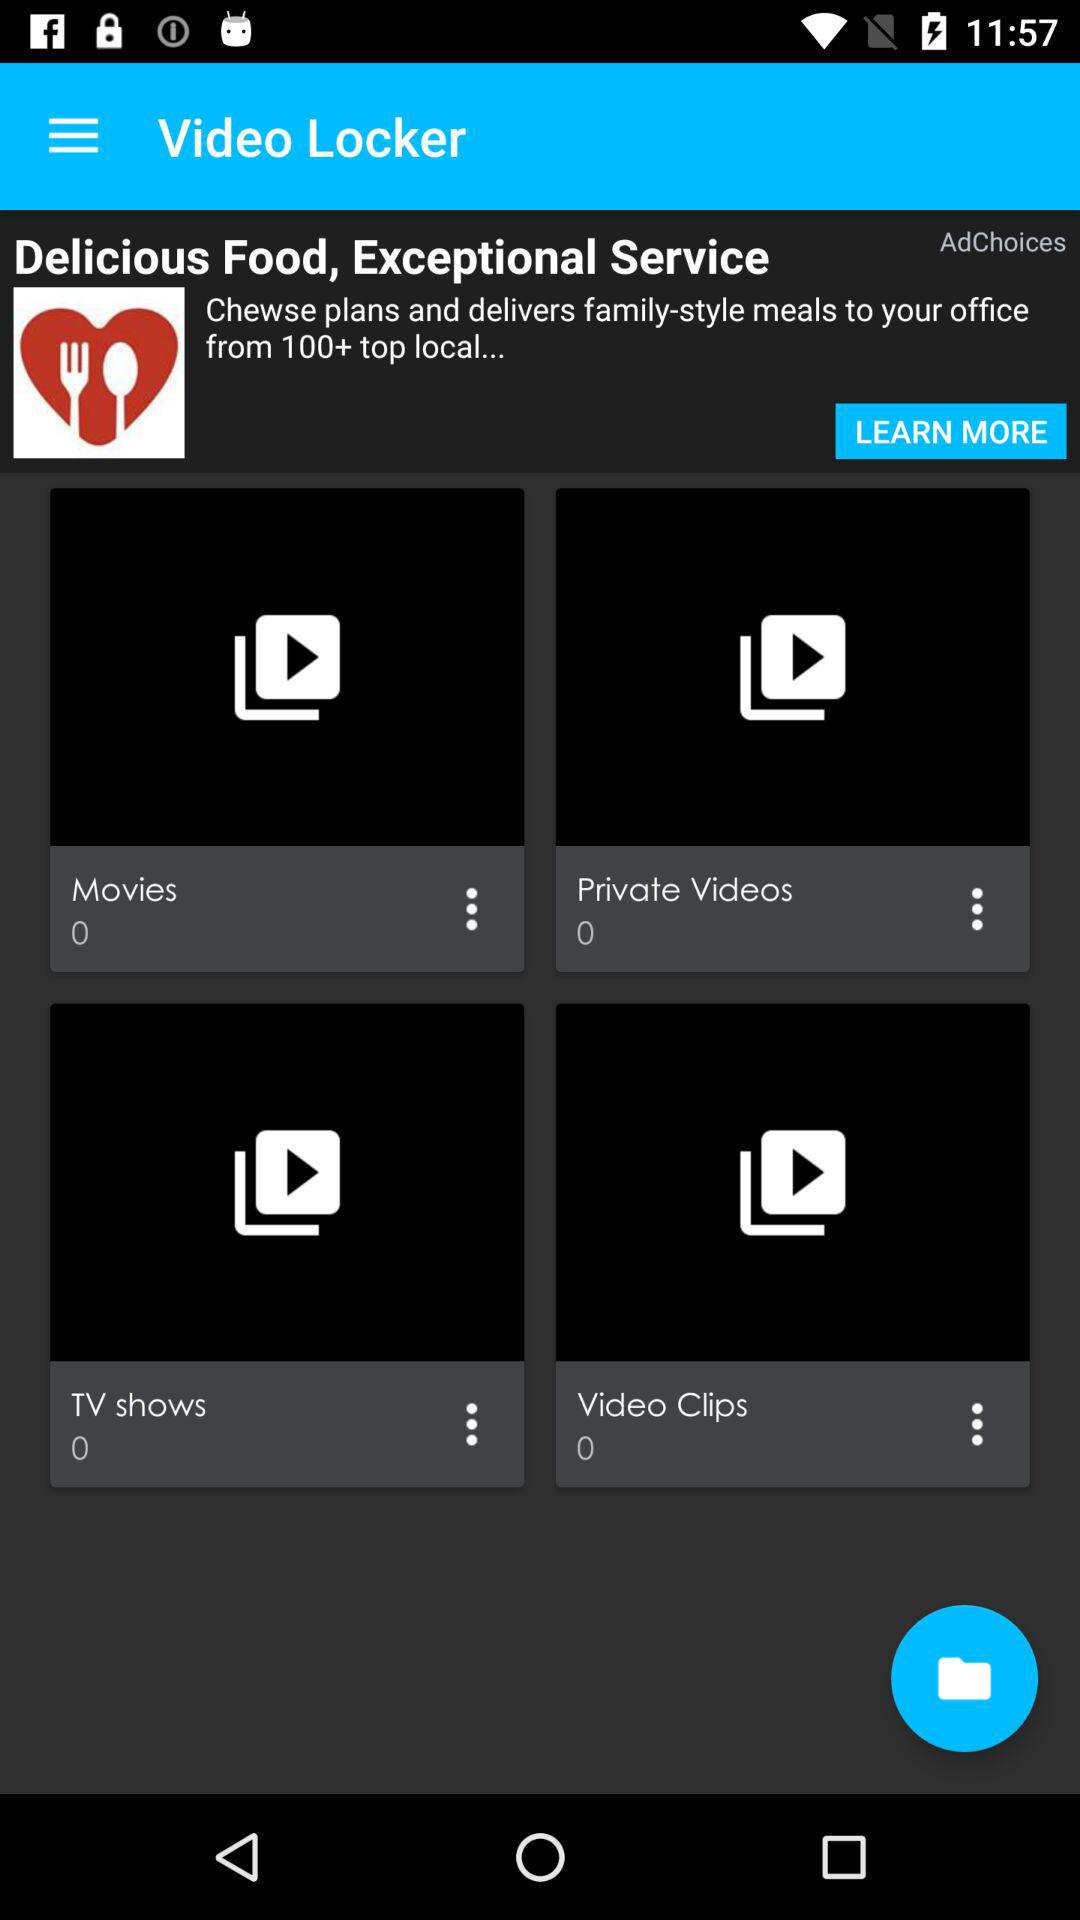 The height and width of the screenshot is (1920, 1080). Describe the element at coordinates (964, 1678) in the screenshot. I see `toggle document option` at that location.